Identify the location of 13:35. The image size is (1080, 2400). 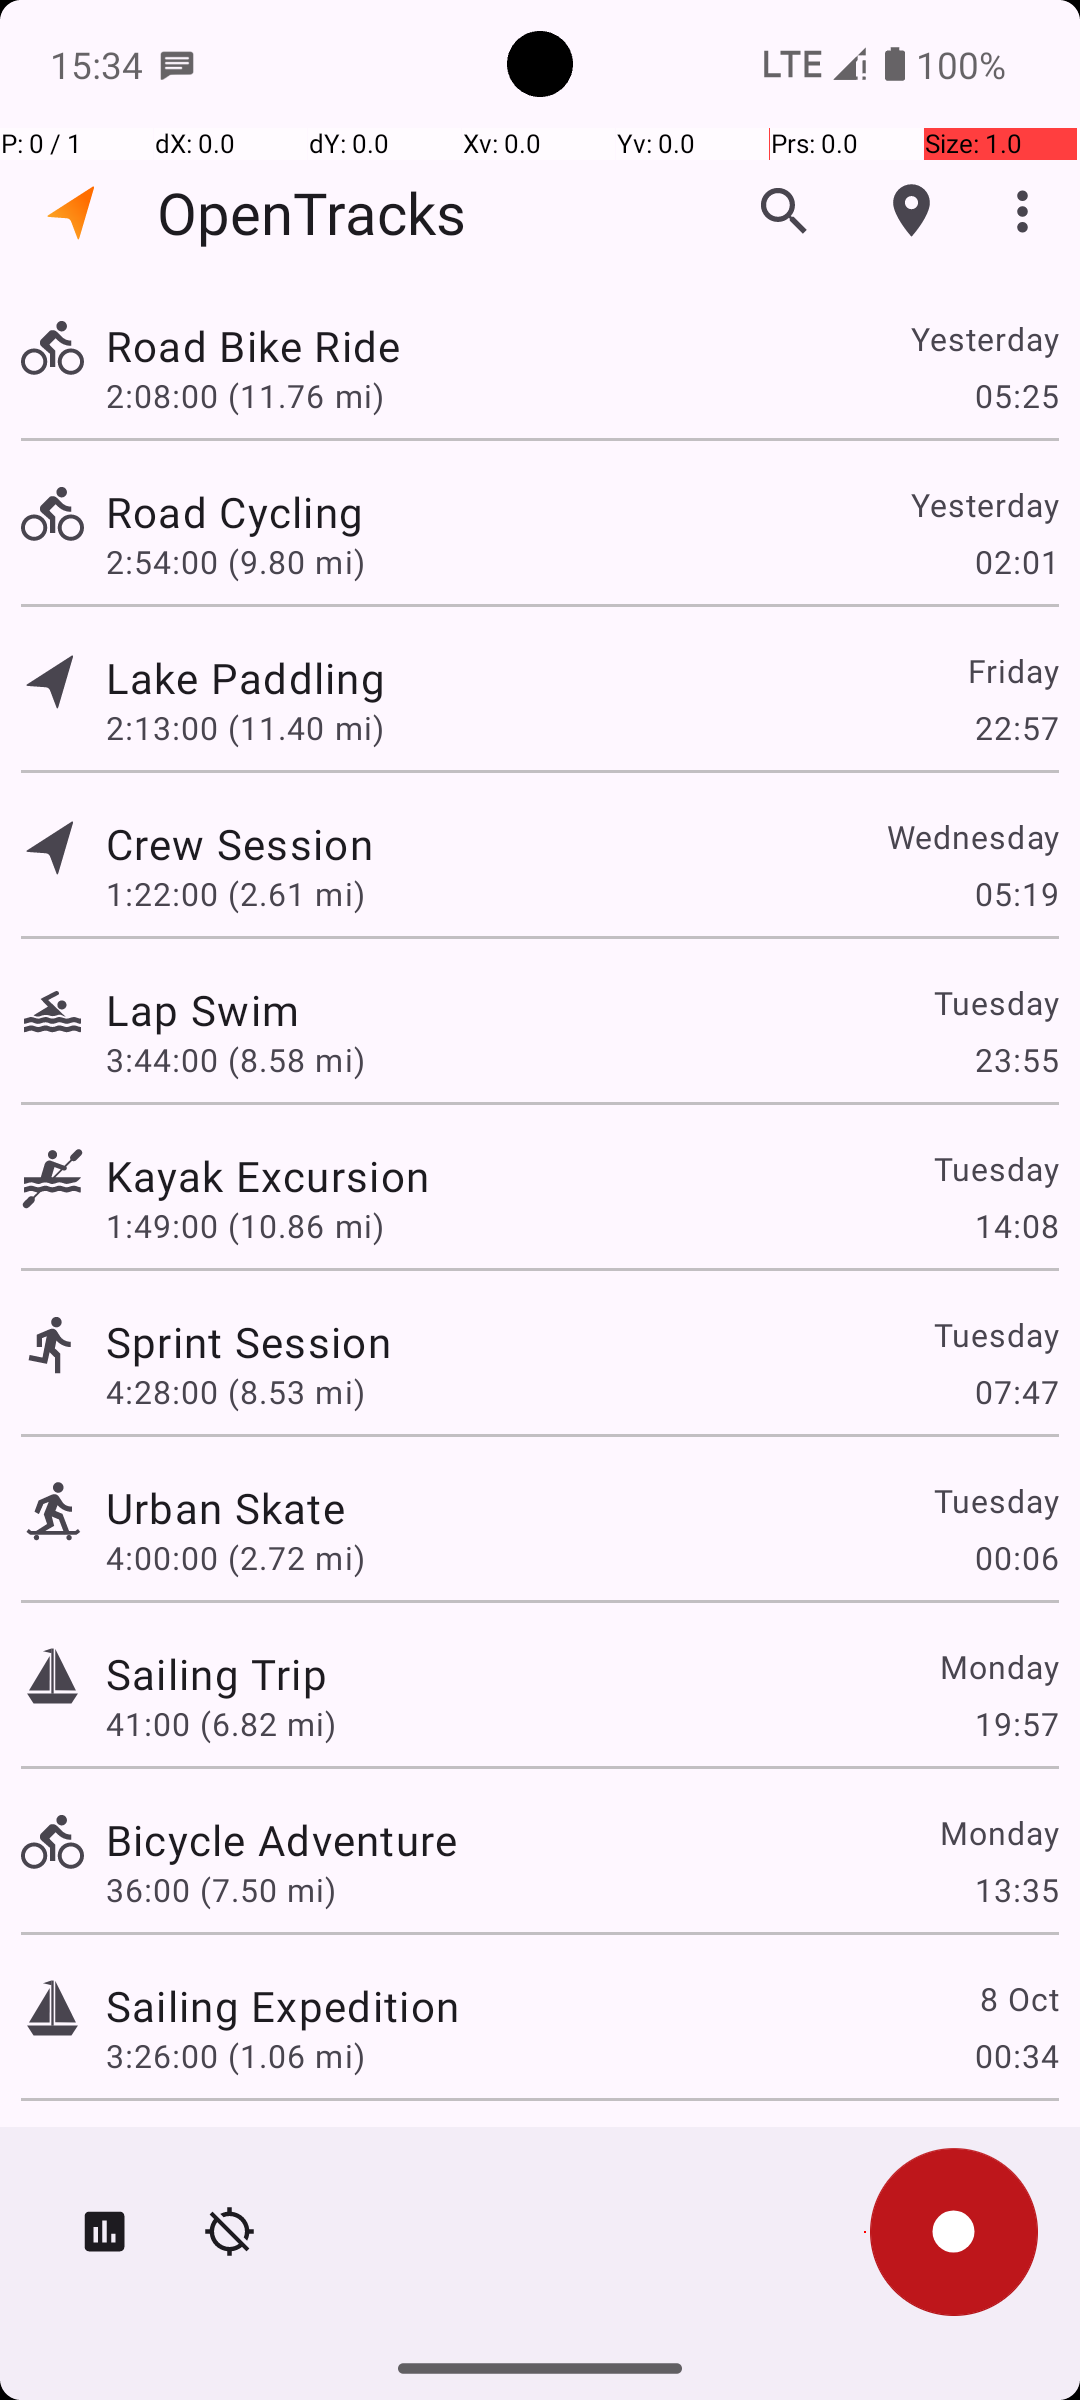
(1016, 1890).